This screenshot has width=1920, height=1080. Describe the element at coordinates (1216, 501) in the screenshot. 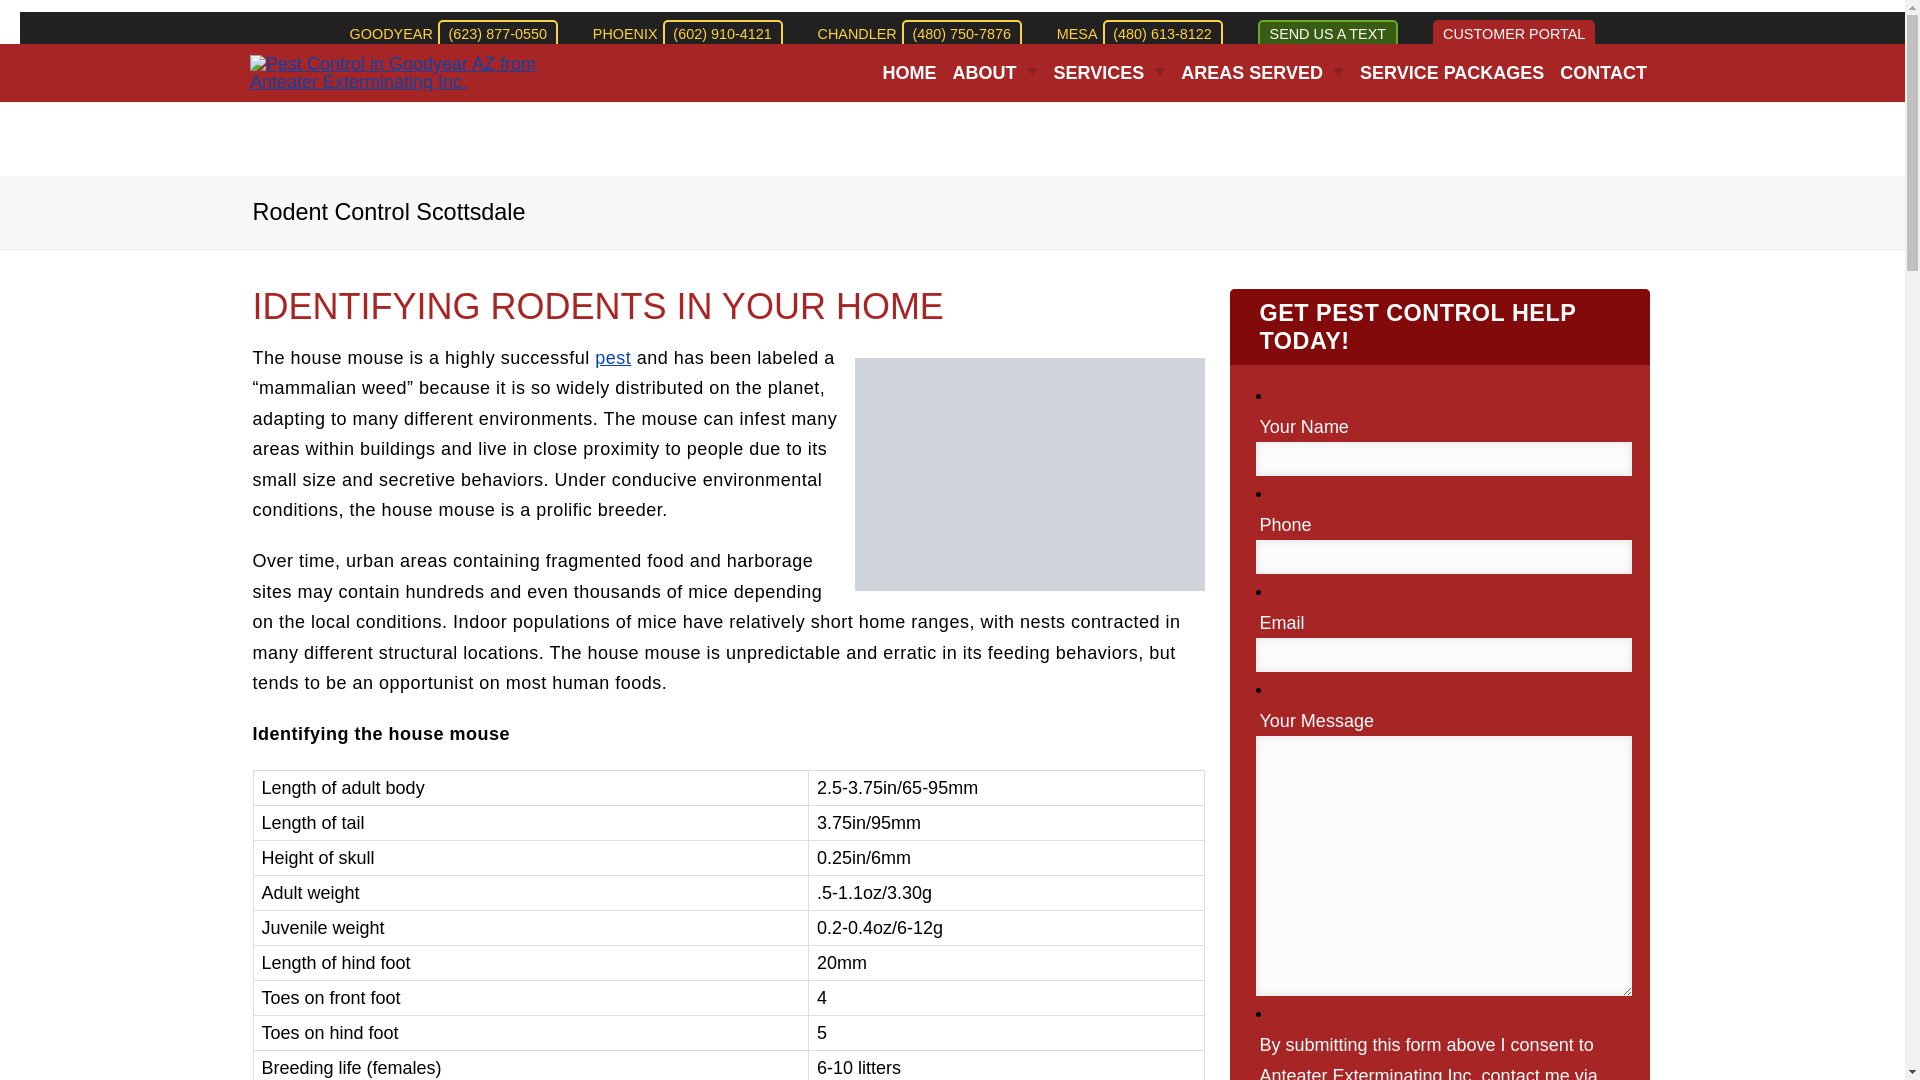

I see `GOPHER CONTROL` at that location.